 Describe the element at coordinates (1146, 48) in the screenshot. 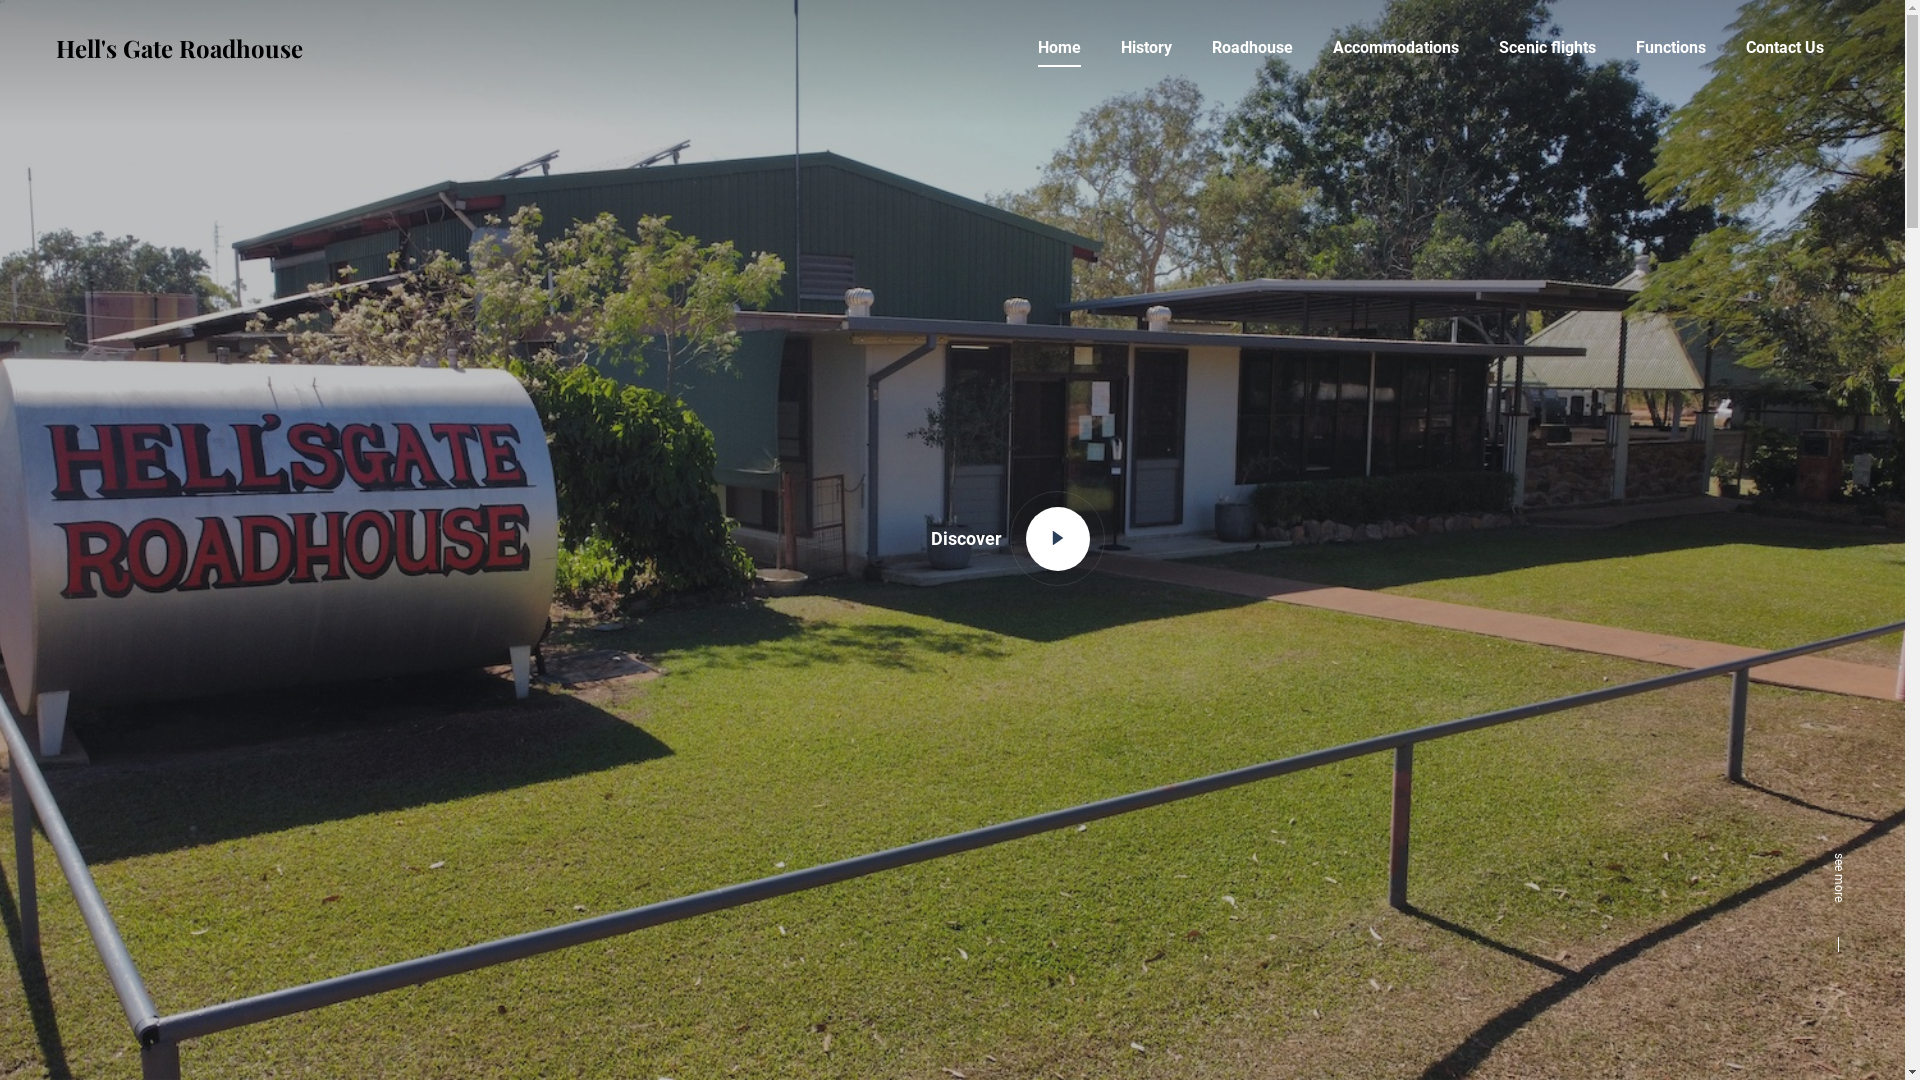

I see `History` at that location.